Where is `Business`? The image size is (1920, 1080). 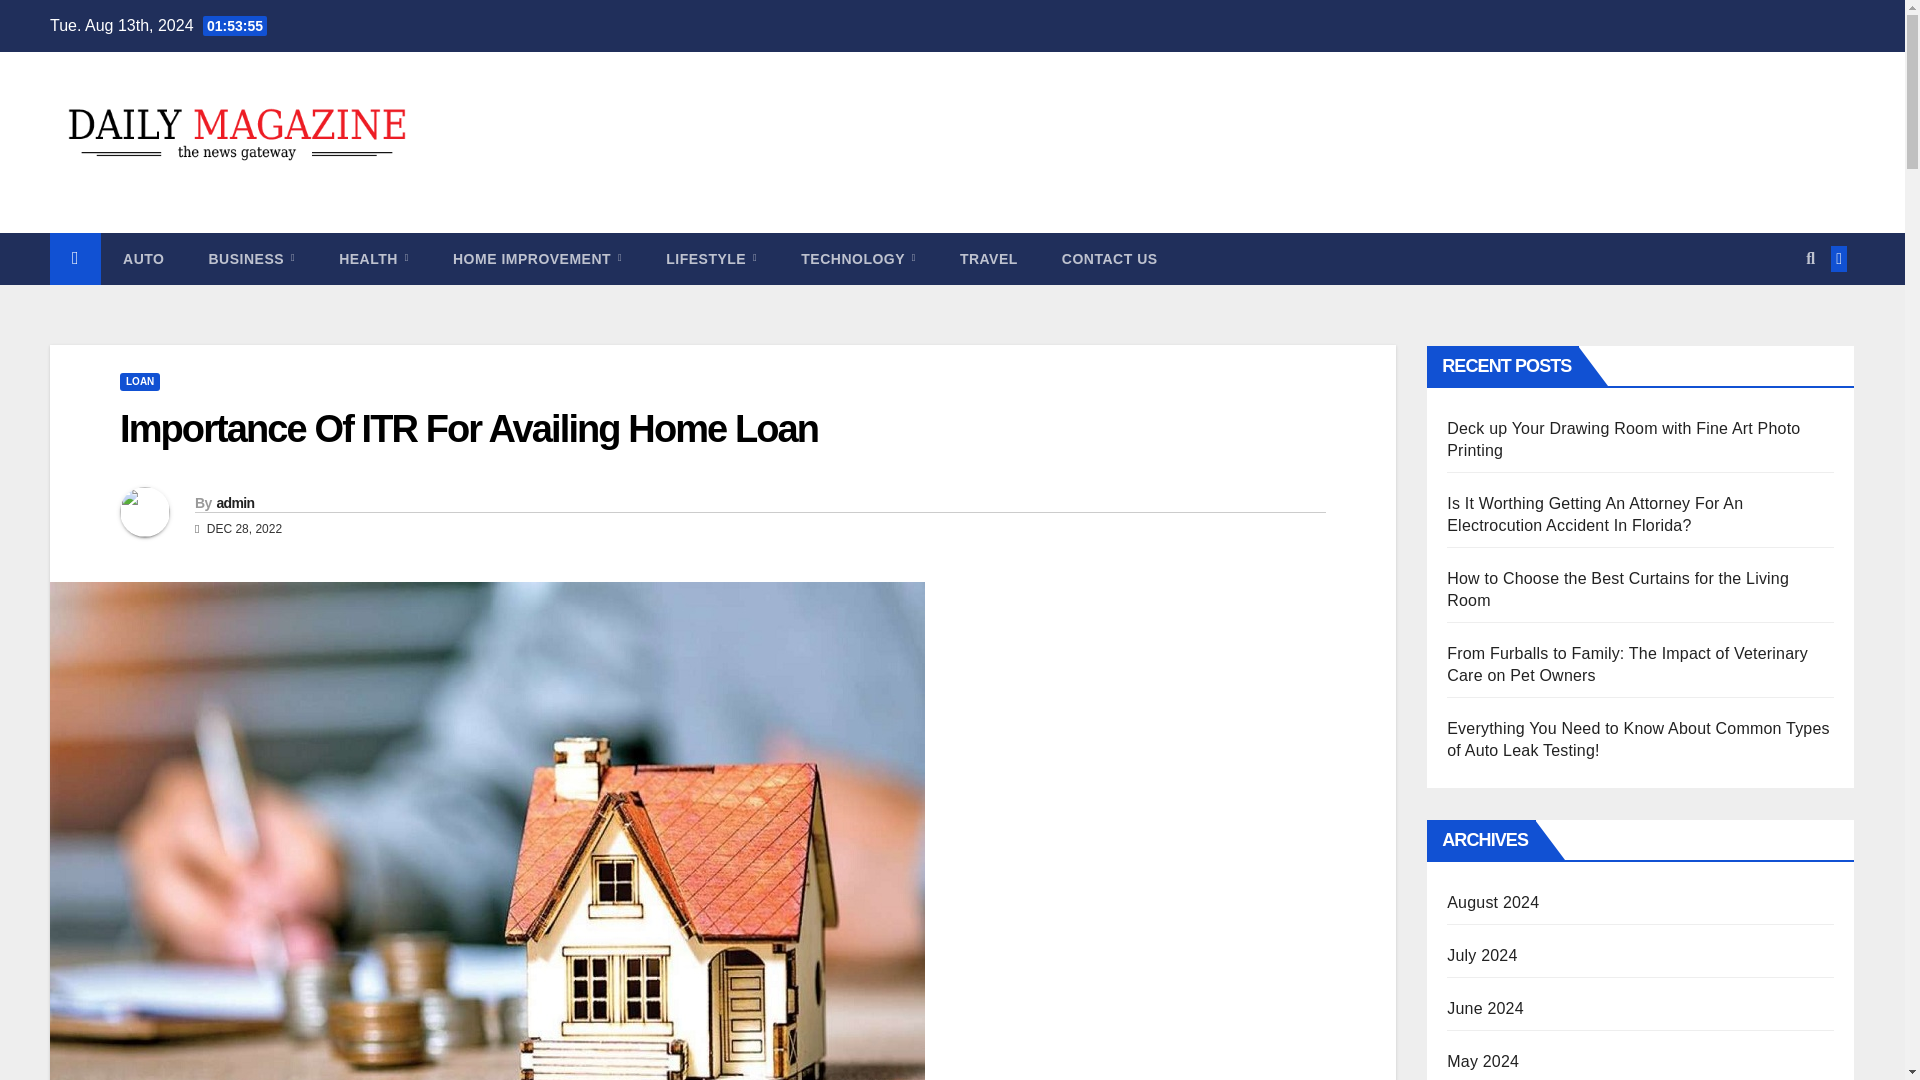
Business is located at coordinates (251, 259).